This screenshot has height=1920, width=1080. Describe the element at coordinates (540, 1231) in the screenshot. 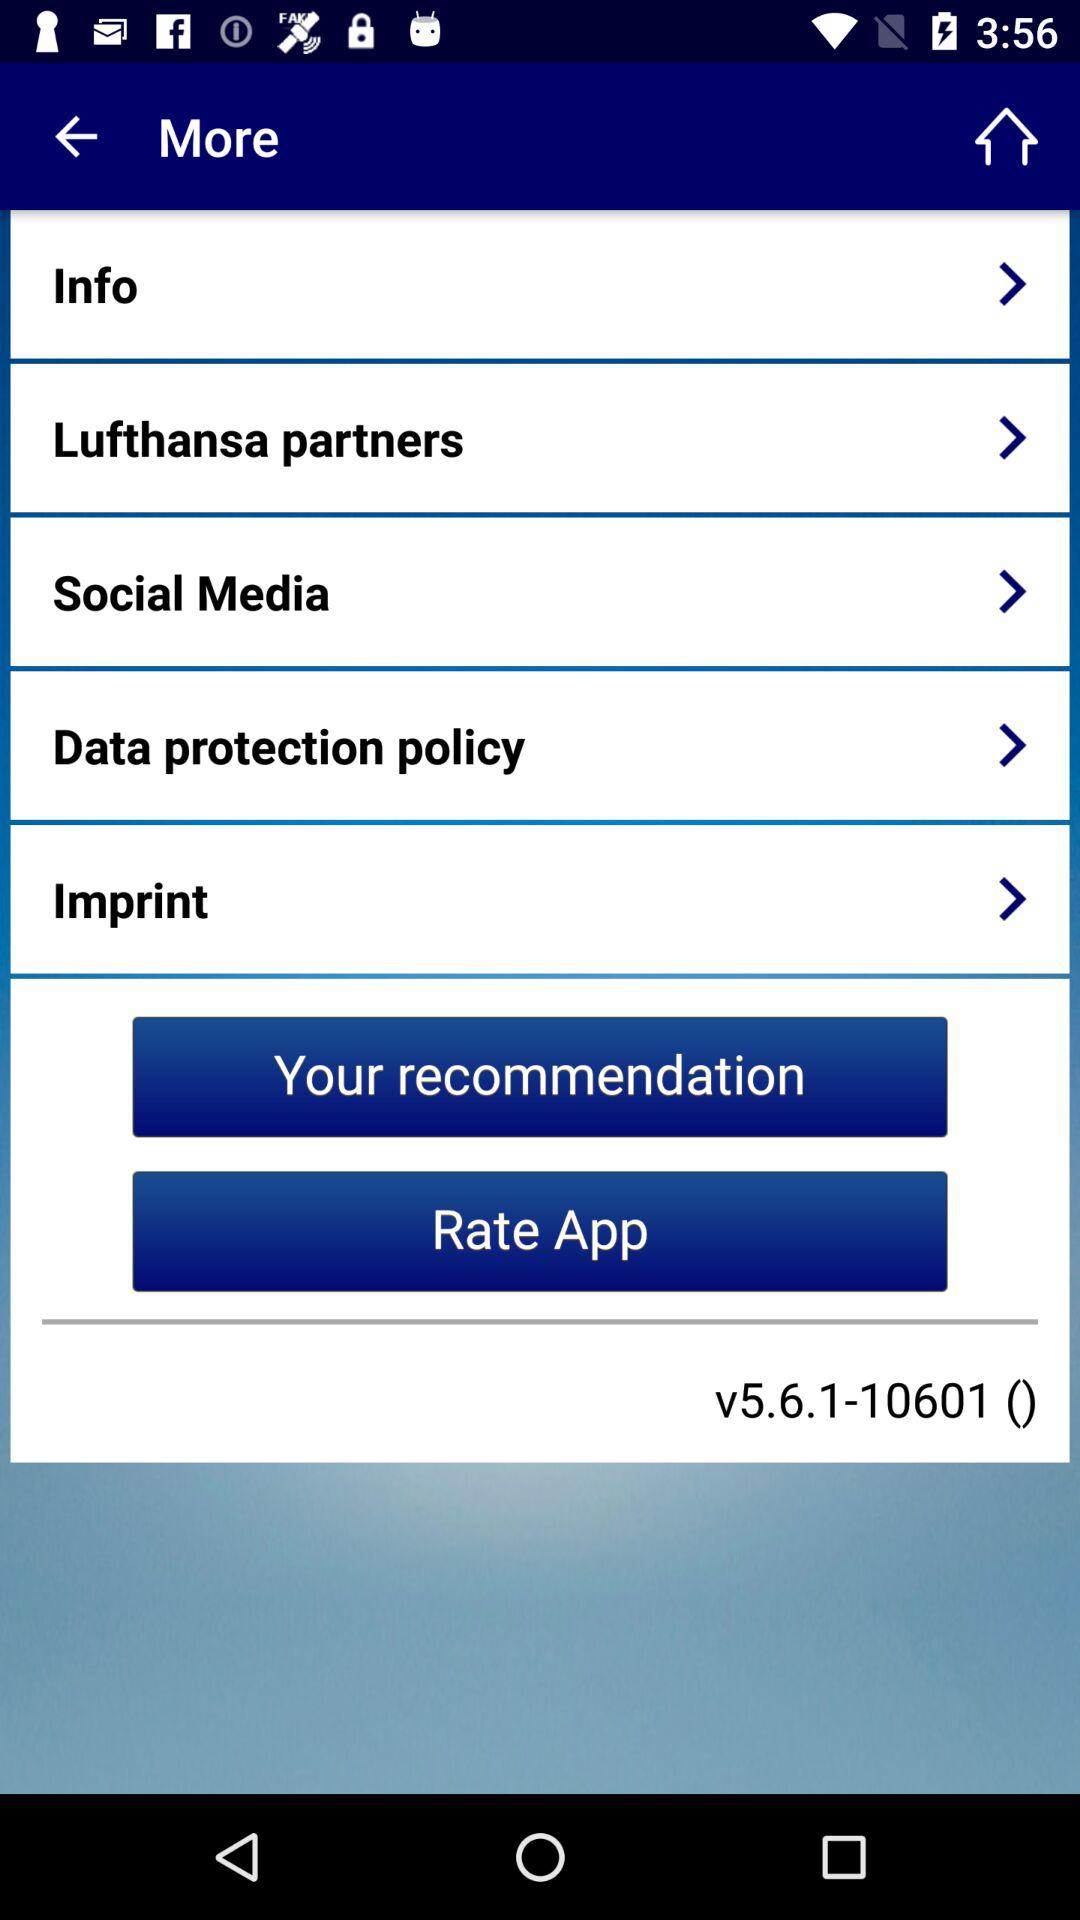

I see `jump until the rate app item` at that location.